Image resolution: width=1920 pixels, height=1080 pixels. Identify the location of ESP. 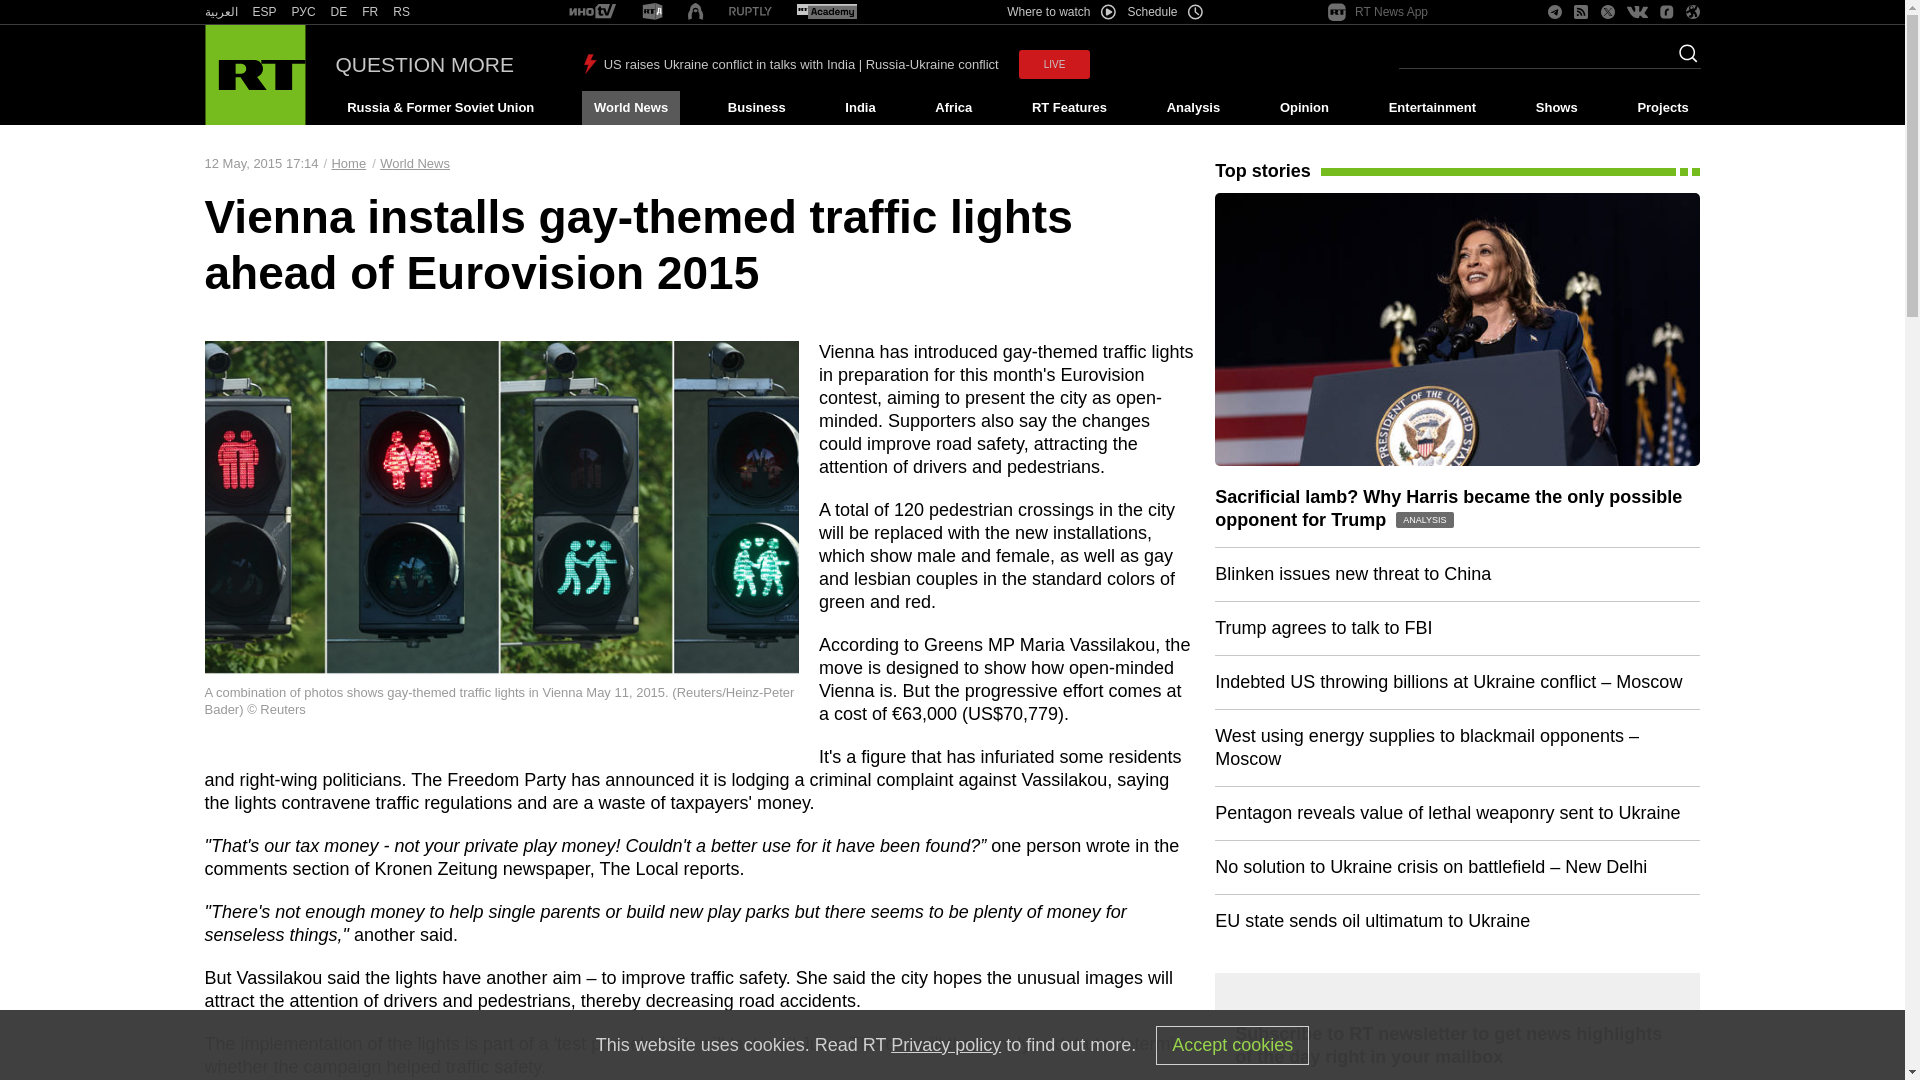
(264, 12).